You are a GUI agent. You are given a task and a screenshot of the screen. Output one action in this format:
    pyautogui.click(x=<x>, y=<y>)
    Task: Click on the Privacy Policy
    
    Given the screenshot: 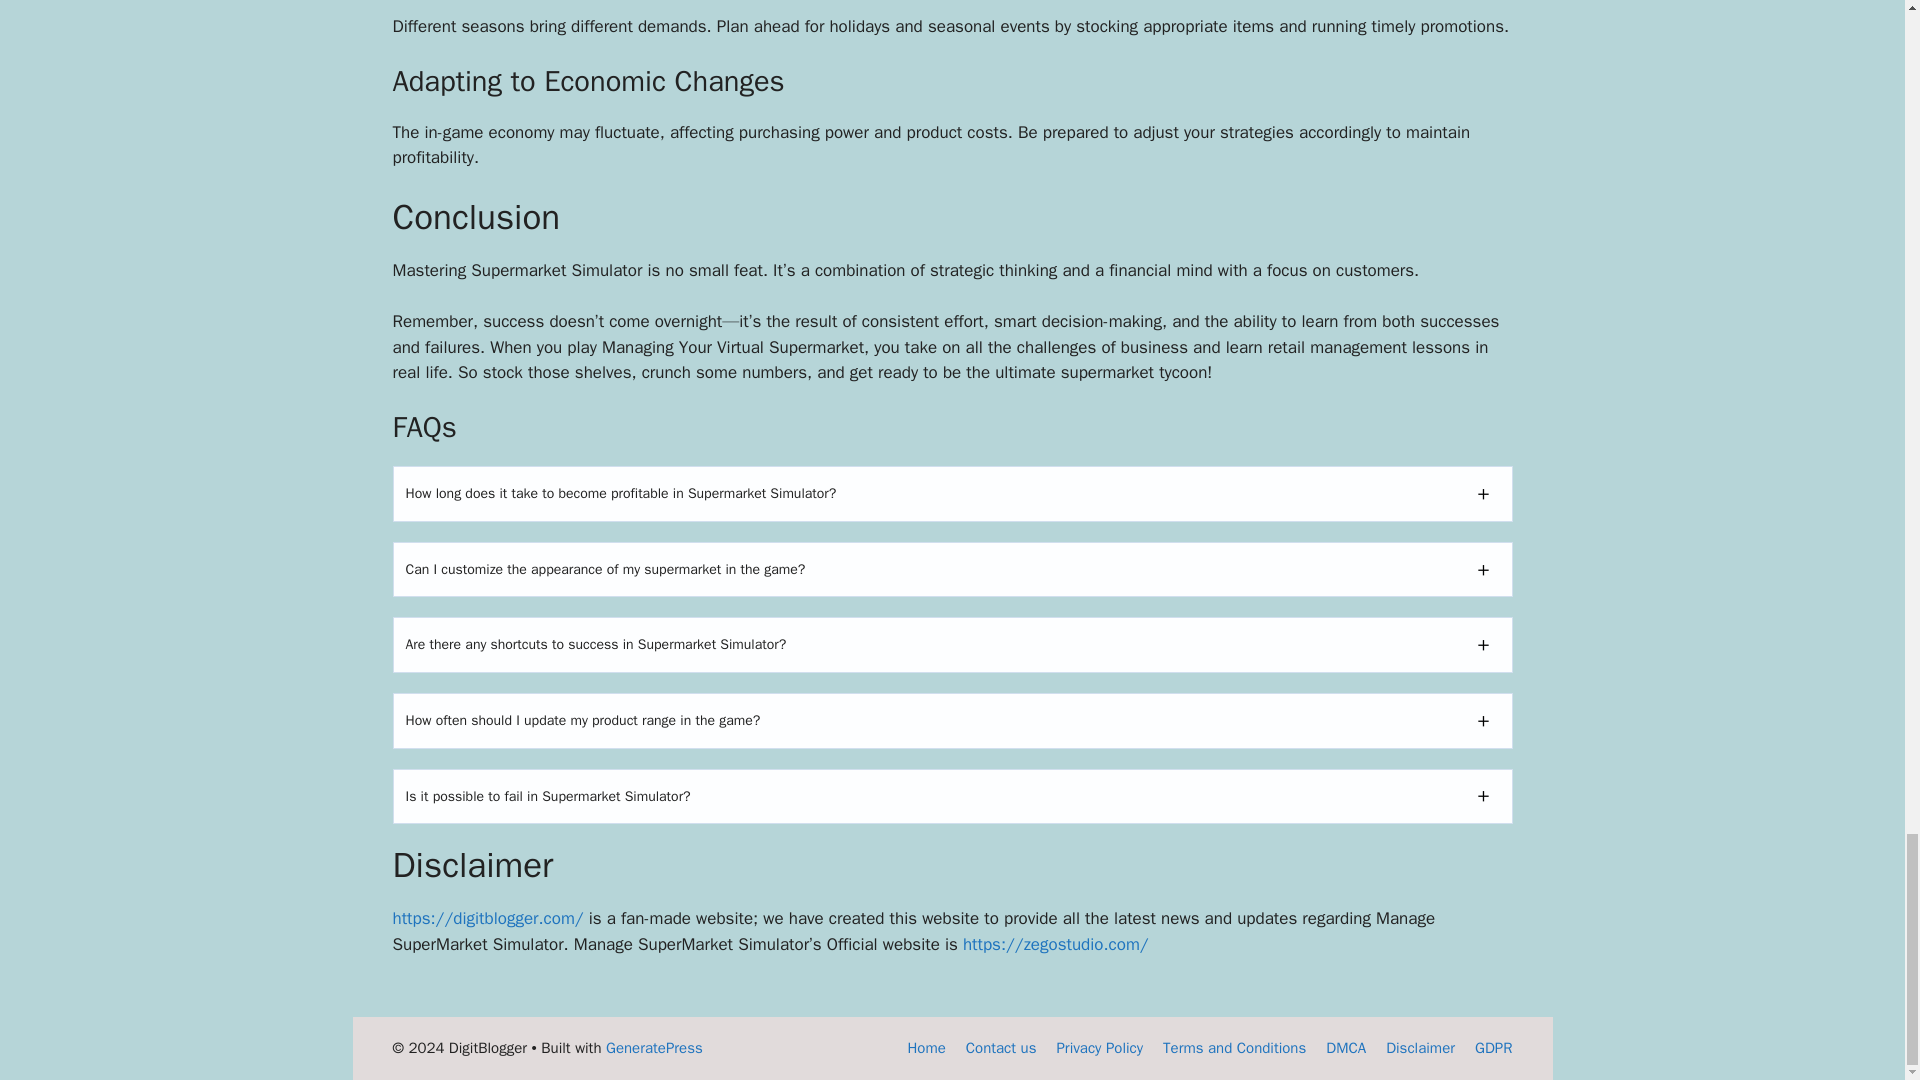 What is the action you would take?
    pyautogui.click(x=1099, y=1048)
    